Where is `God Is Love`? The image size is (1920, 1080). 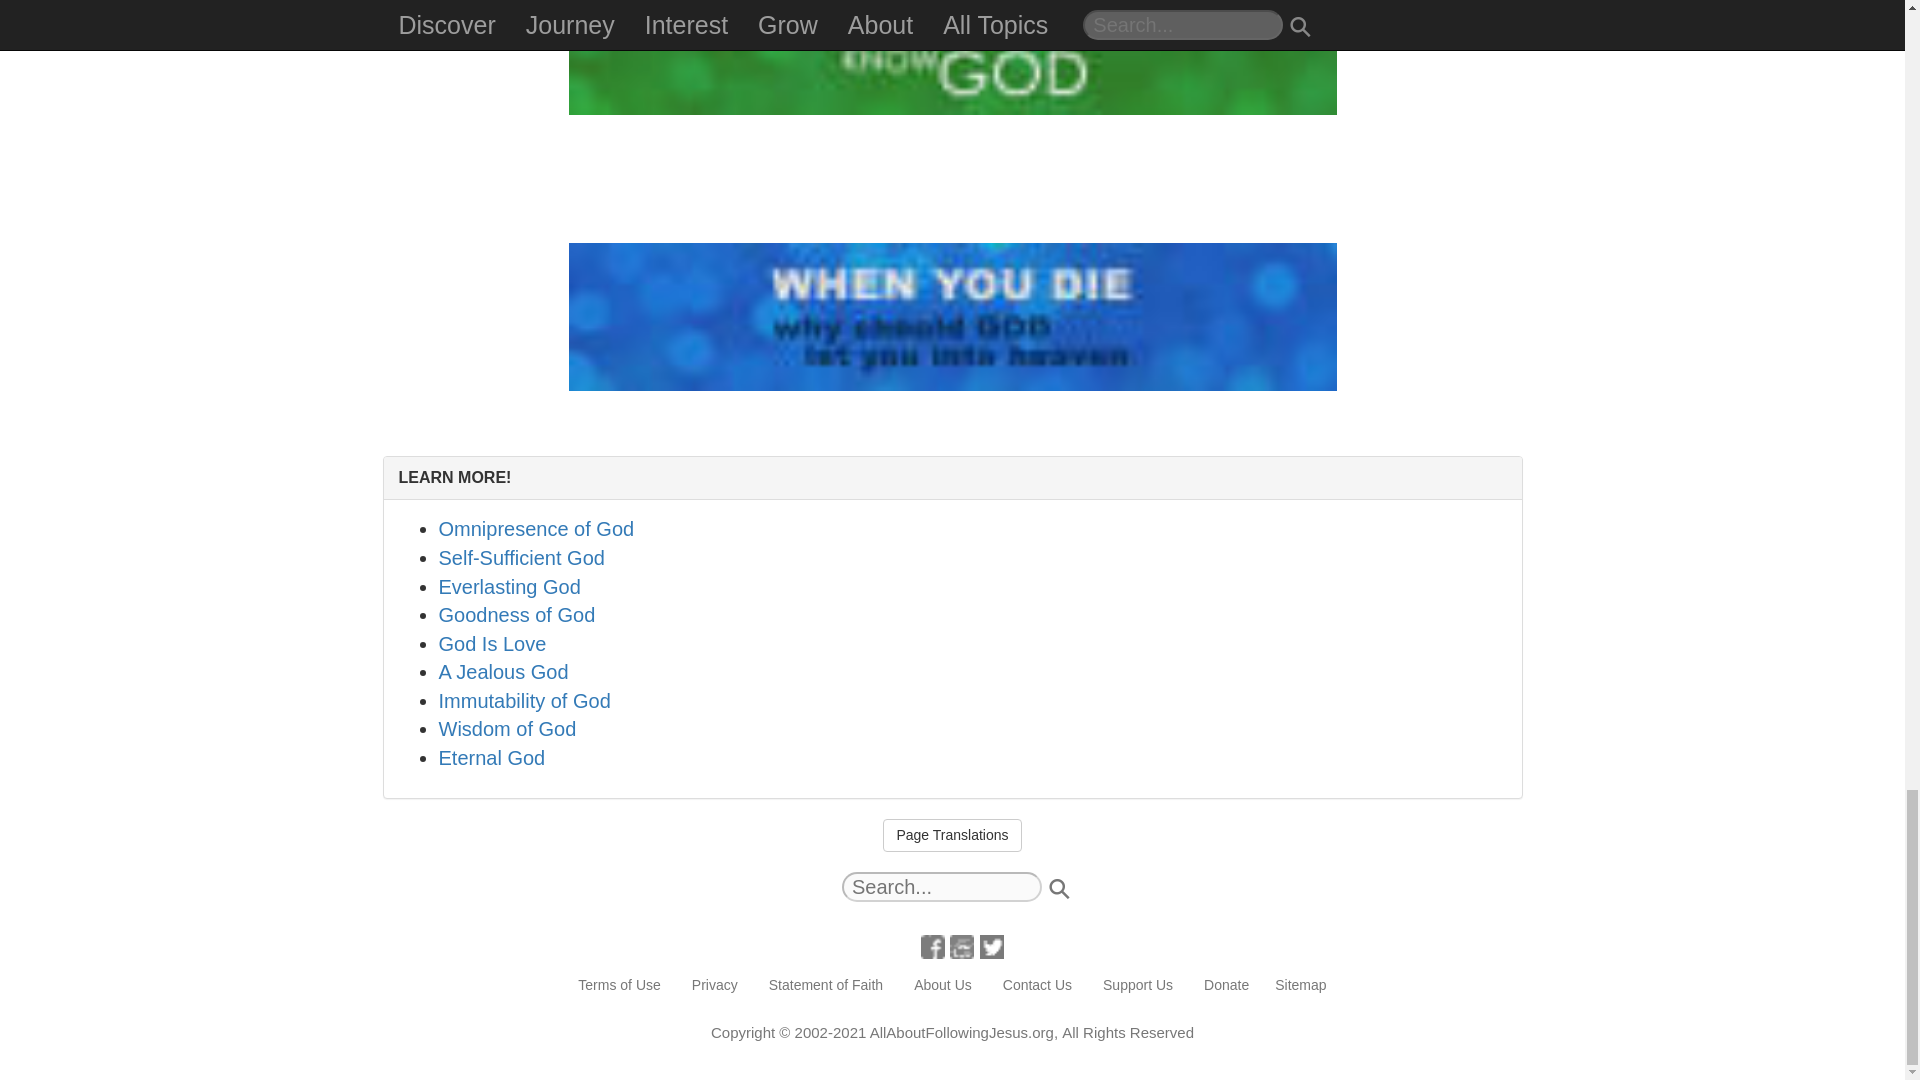 God Is Love is located at coordinates (491, 643).